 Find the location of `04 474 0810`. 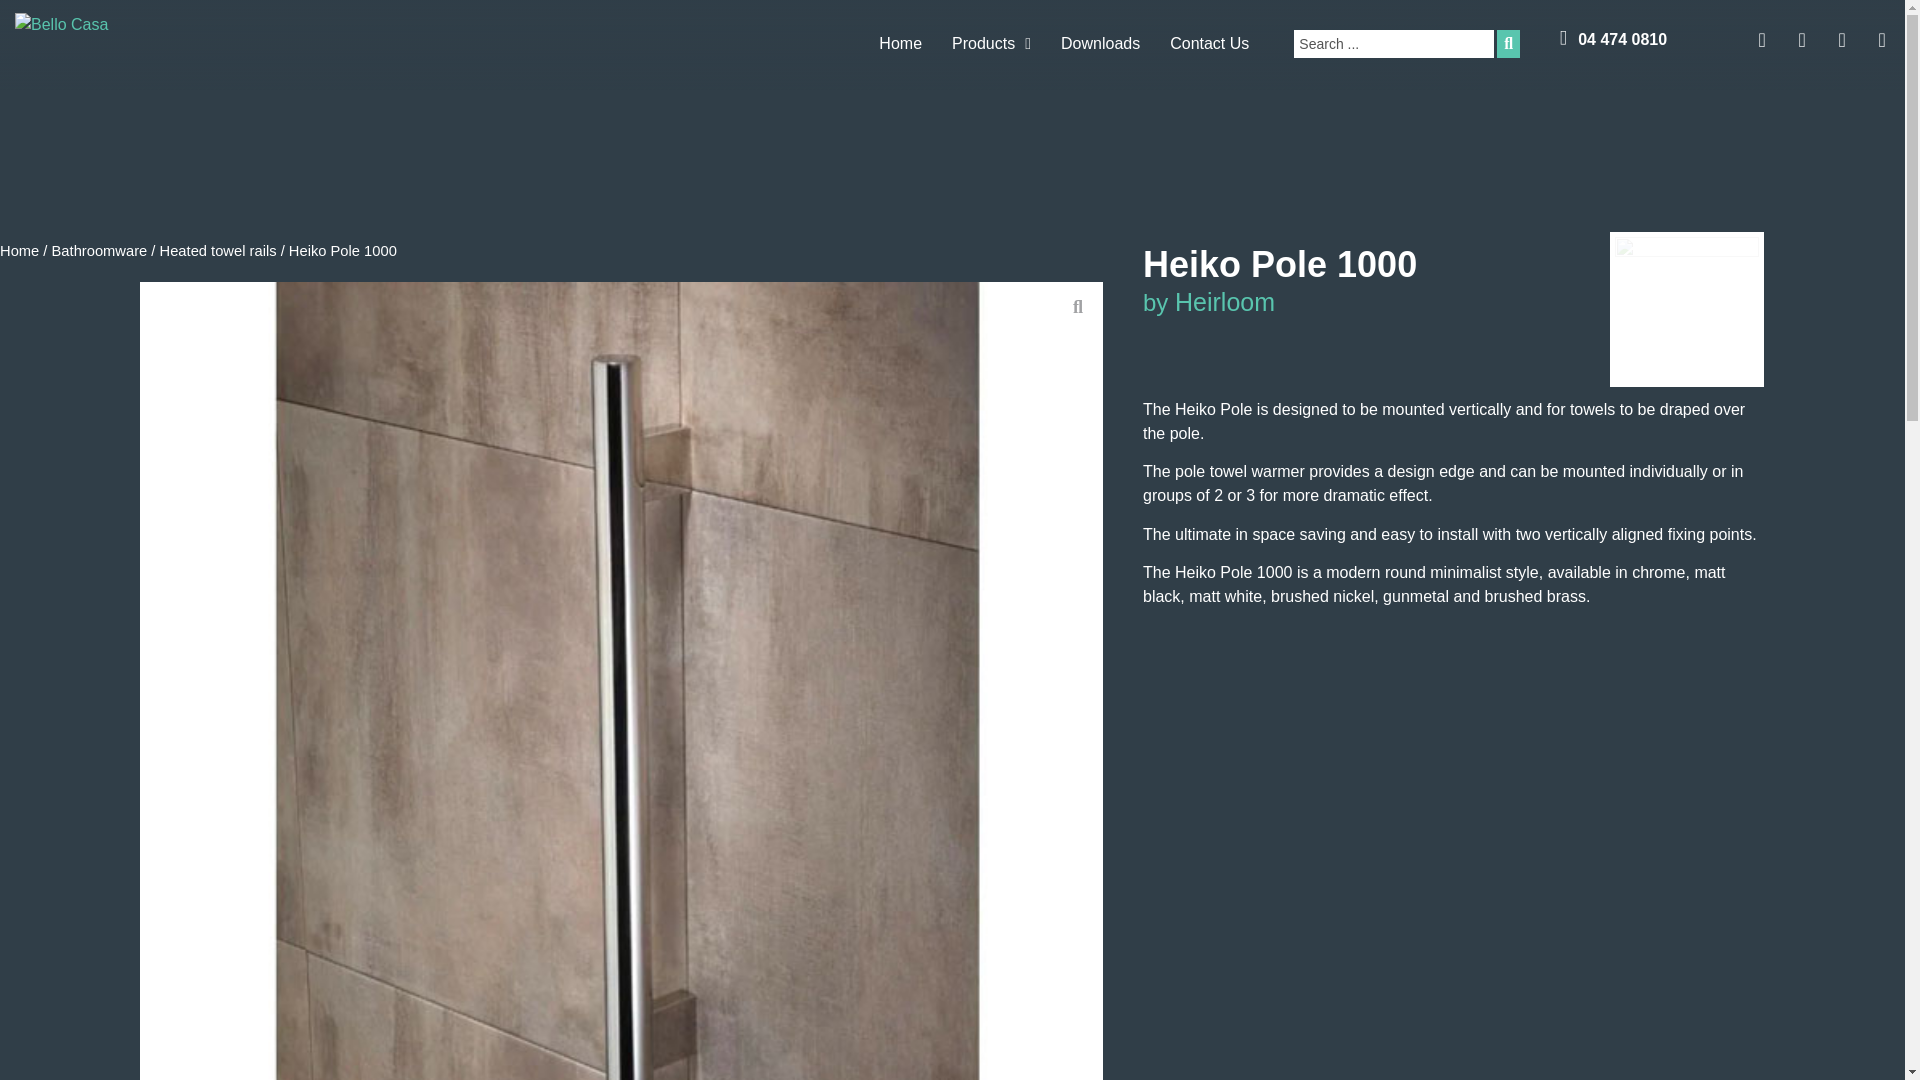

04 474 0810 is located at coordinates (1622, 39).